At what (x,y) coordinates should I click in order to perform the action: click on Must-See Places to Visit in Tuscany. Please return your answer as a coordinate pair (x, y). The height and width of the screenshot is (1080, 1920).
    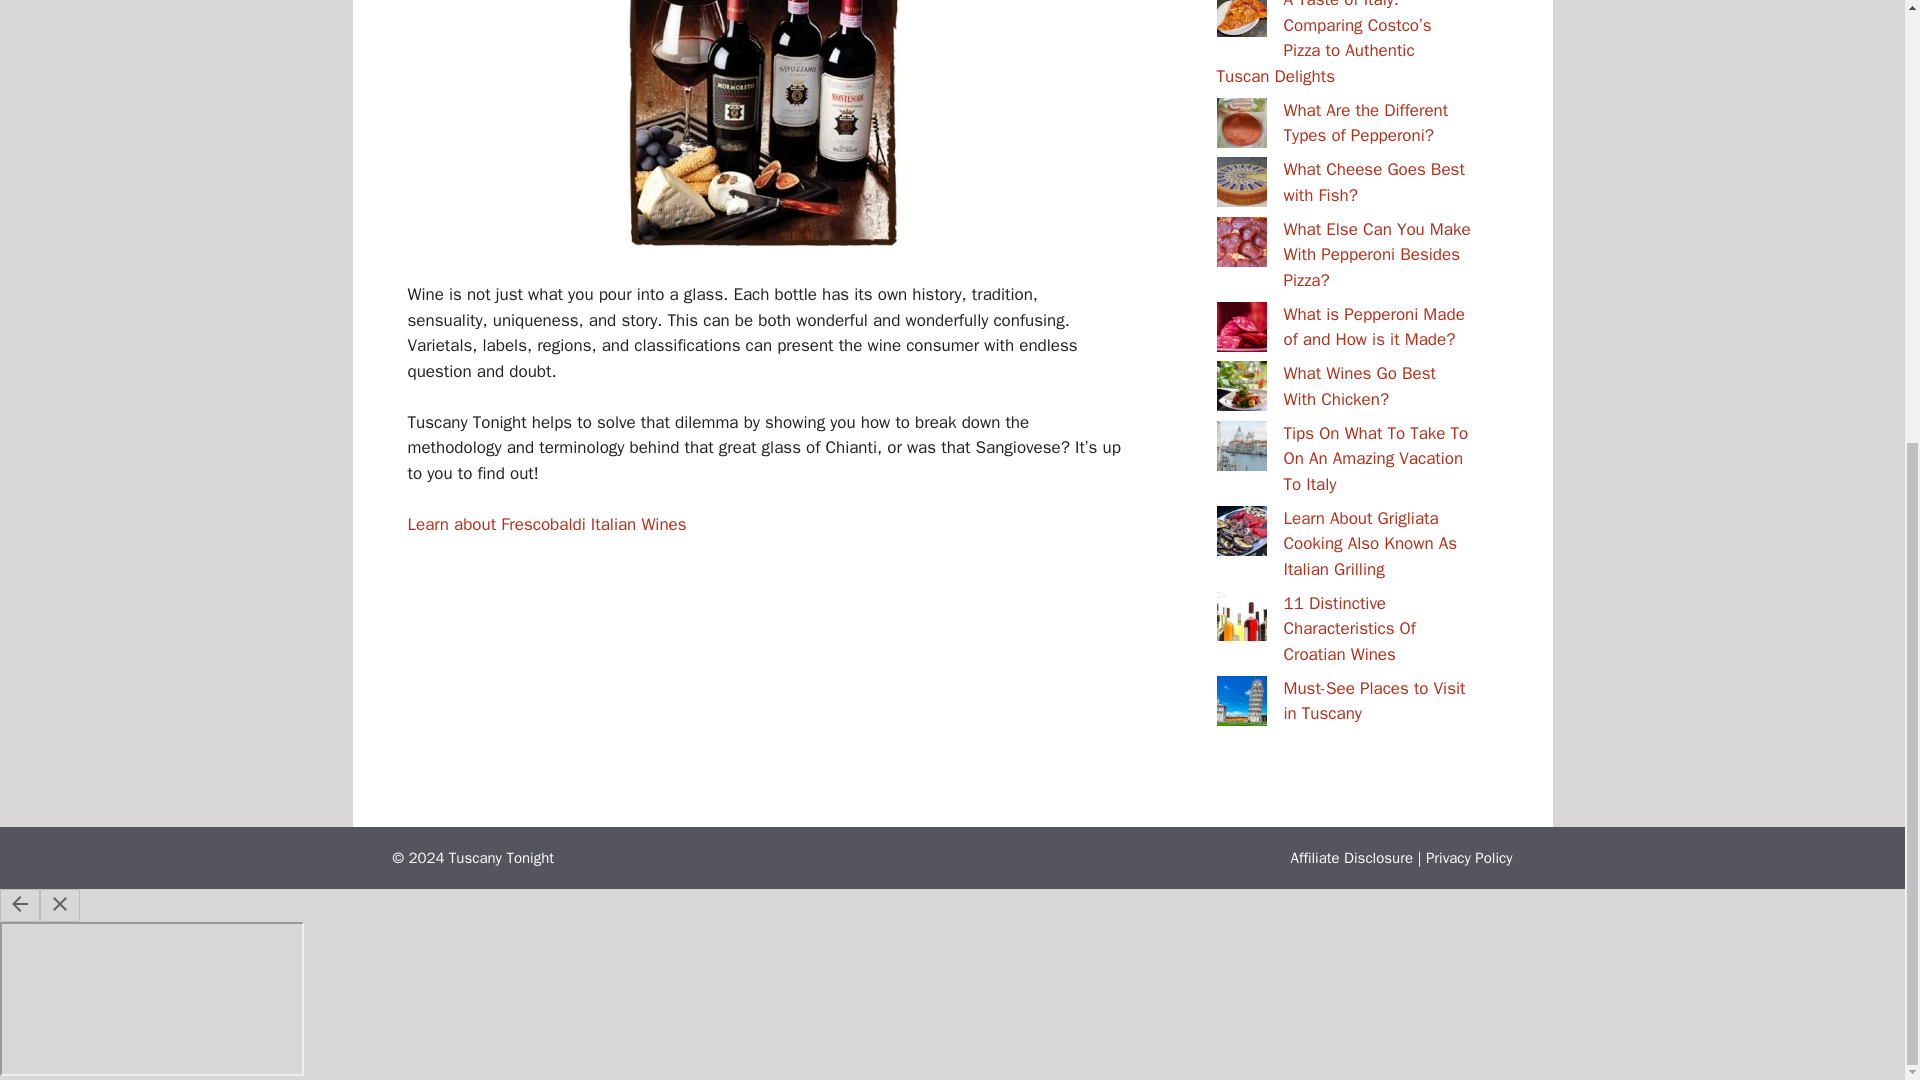
    Looking at the image, I should click on (1375, 700).